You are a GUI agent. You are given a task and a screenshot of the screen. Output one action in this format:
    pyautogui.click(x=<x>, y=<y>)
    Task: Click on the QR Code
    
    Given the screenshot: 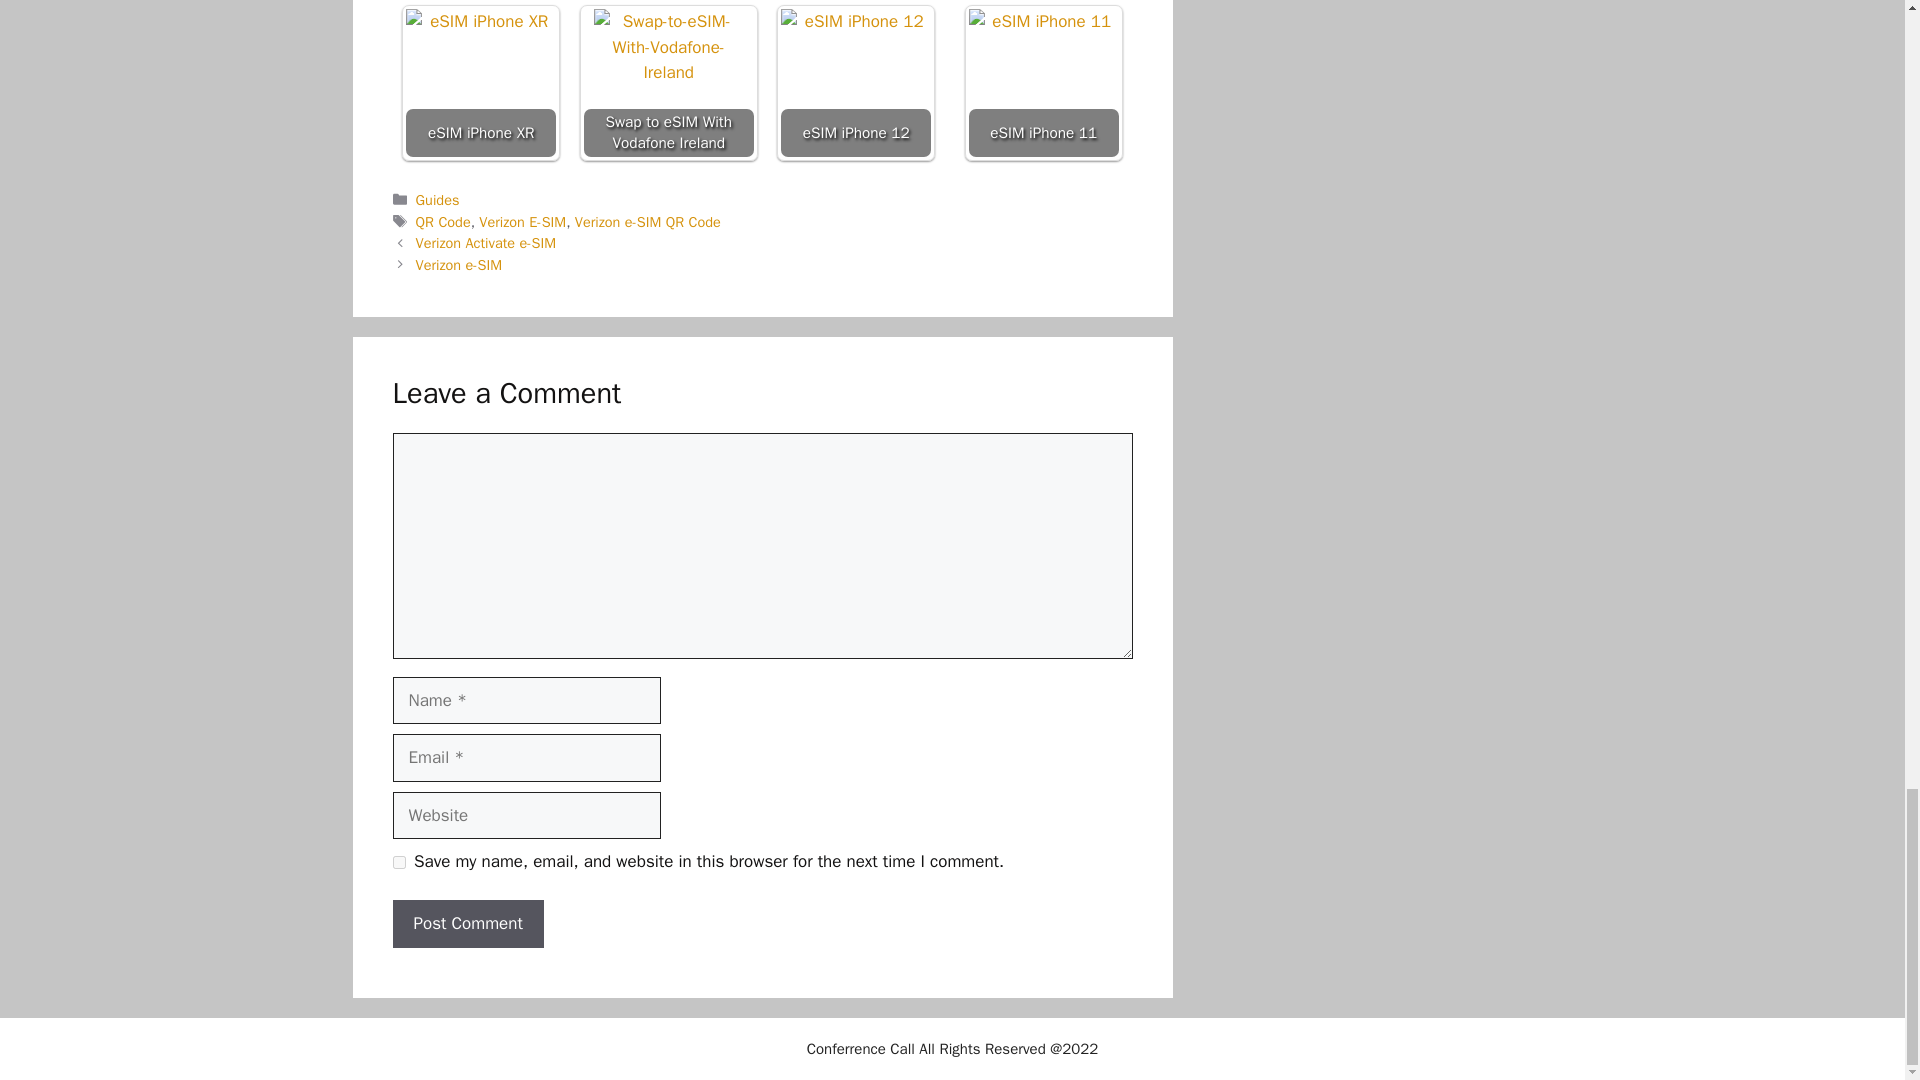 What is the action you would take?
    pyautogui.click(x=443, y=222)
    